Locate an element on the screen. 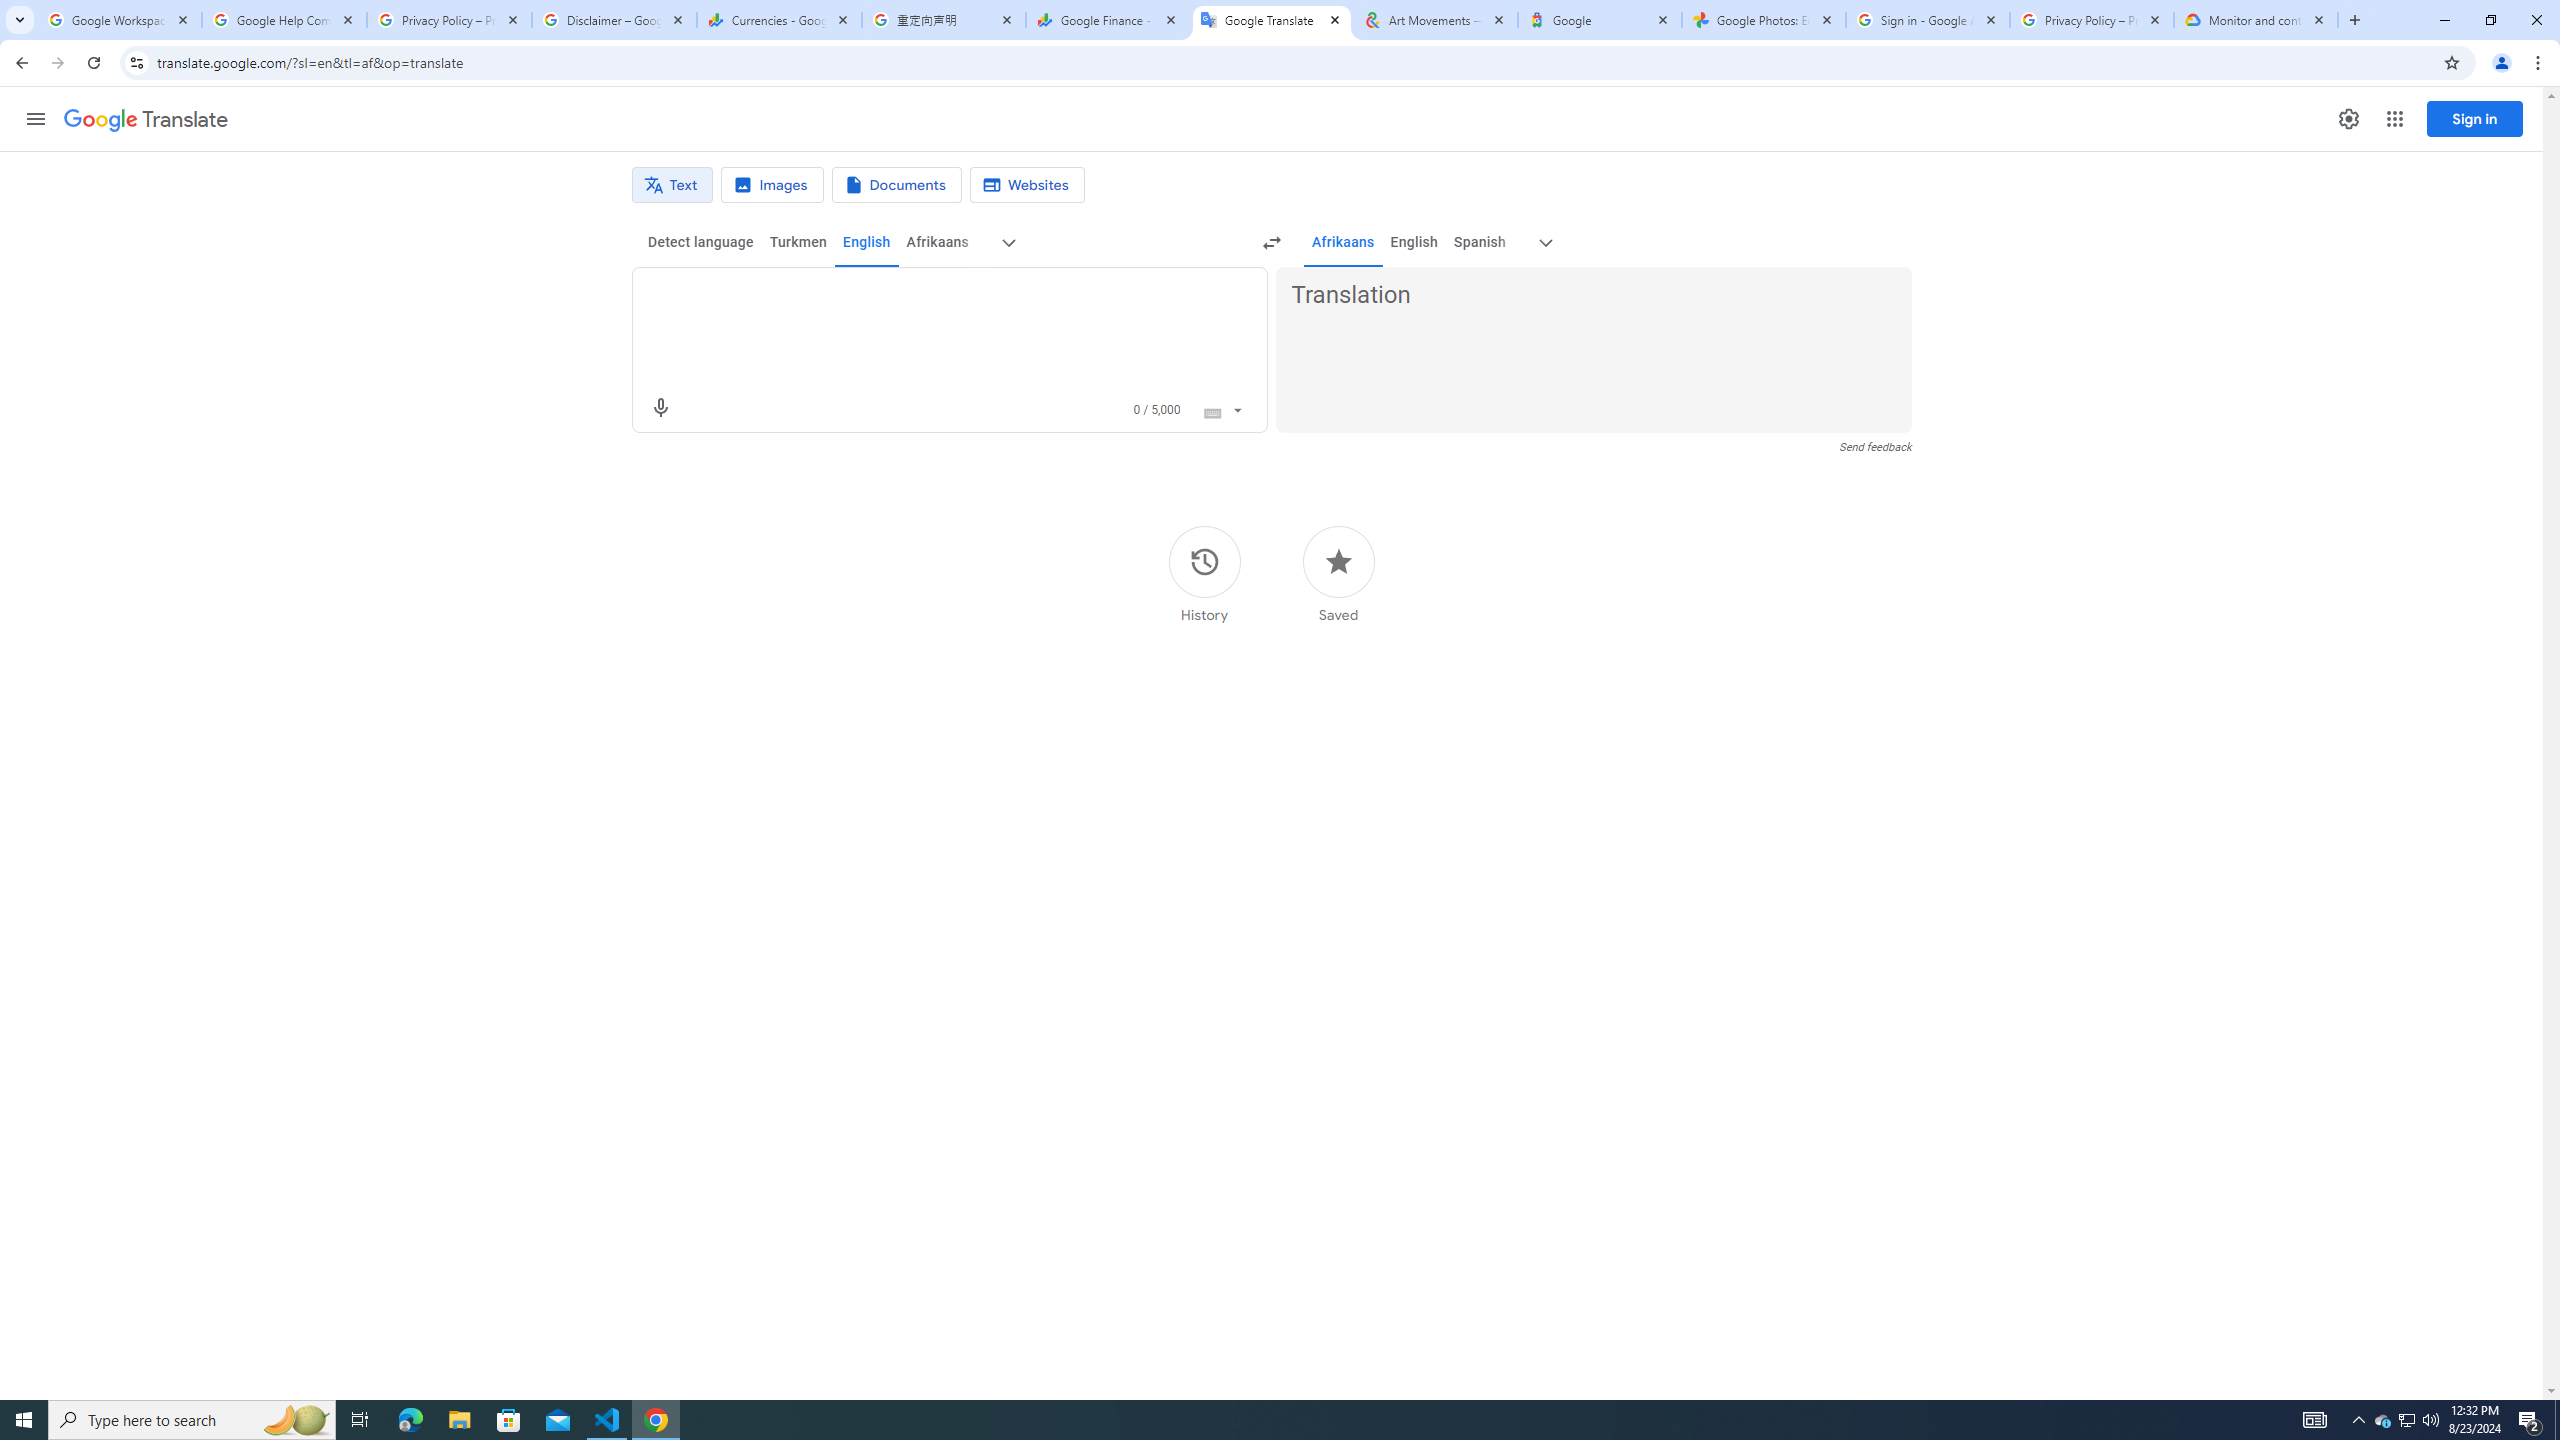 Image resolution: width=2560 pixels, height=1440 pixels. More source languages is located at coordinates (1008, 243).